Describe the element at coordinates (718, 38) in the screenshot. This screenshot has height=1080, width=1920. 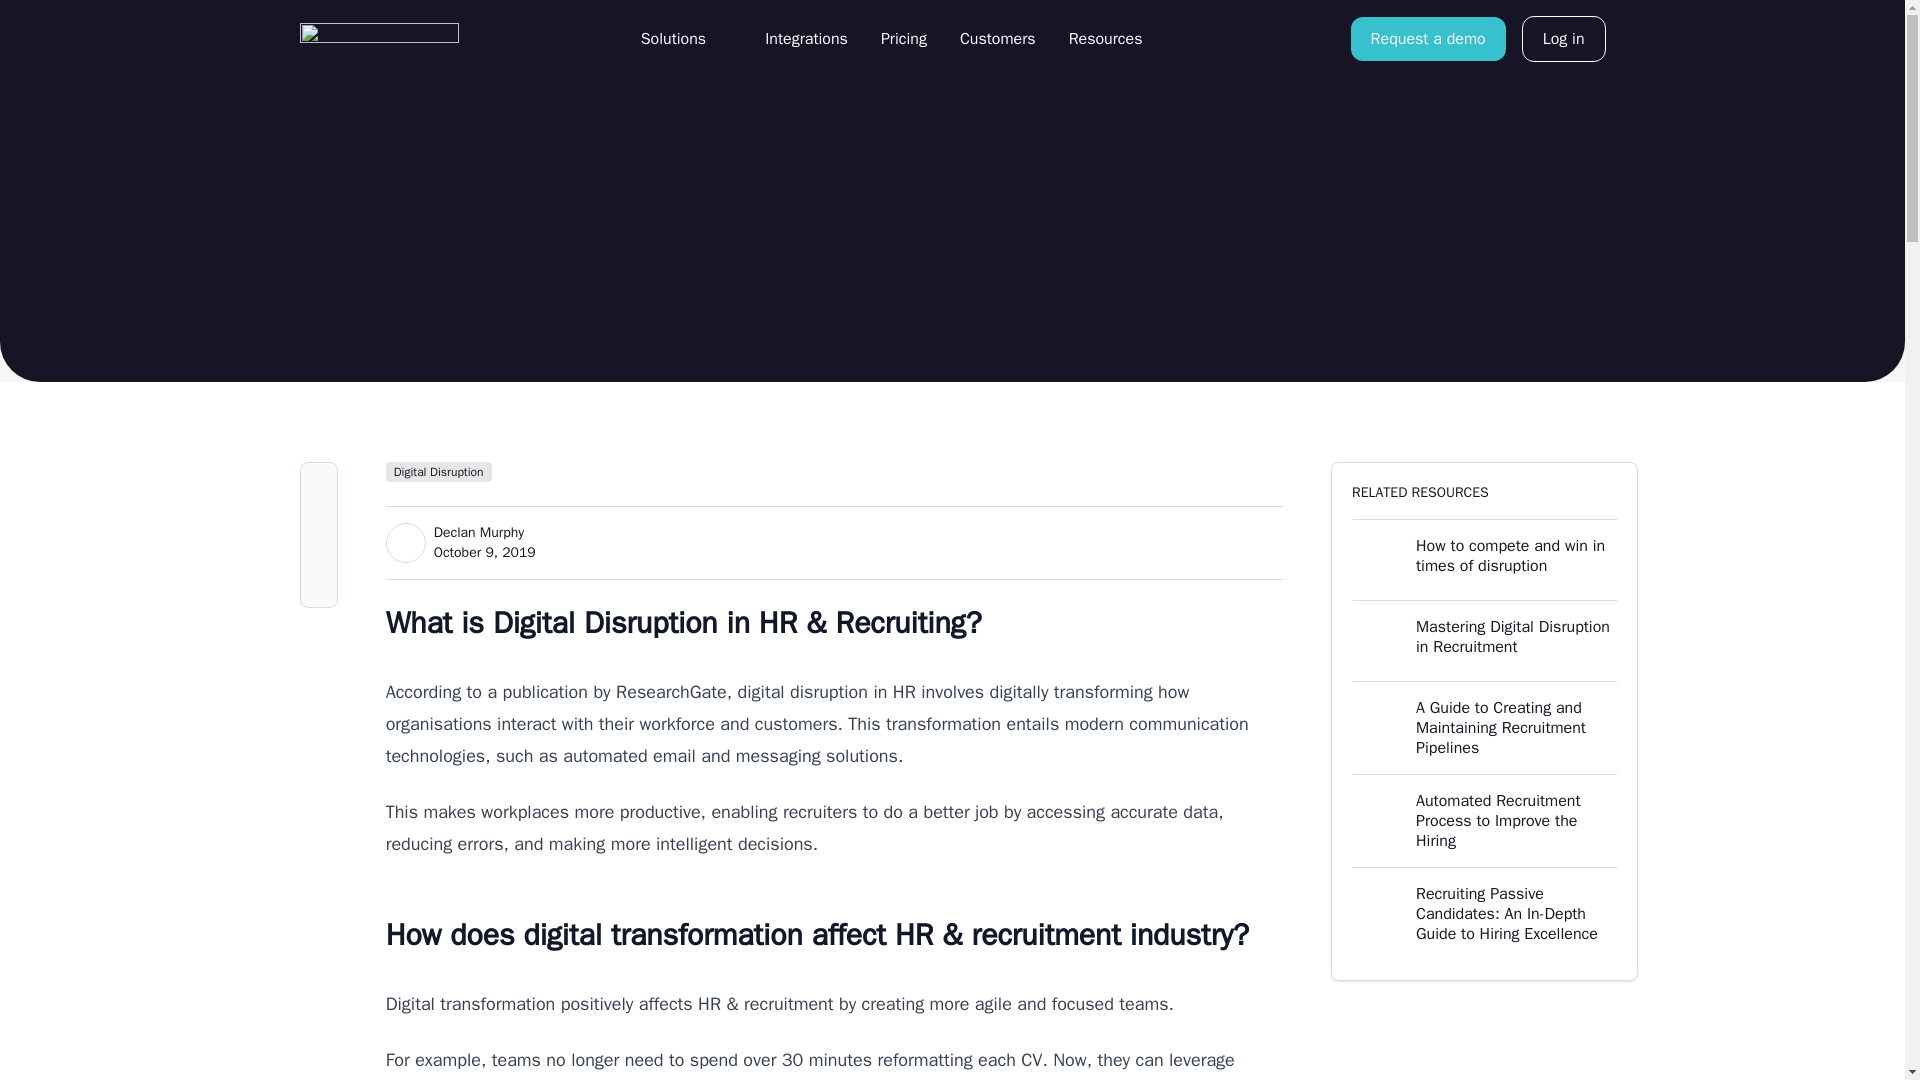
I see `Open` at that location.